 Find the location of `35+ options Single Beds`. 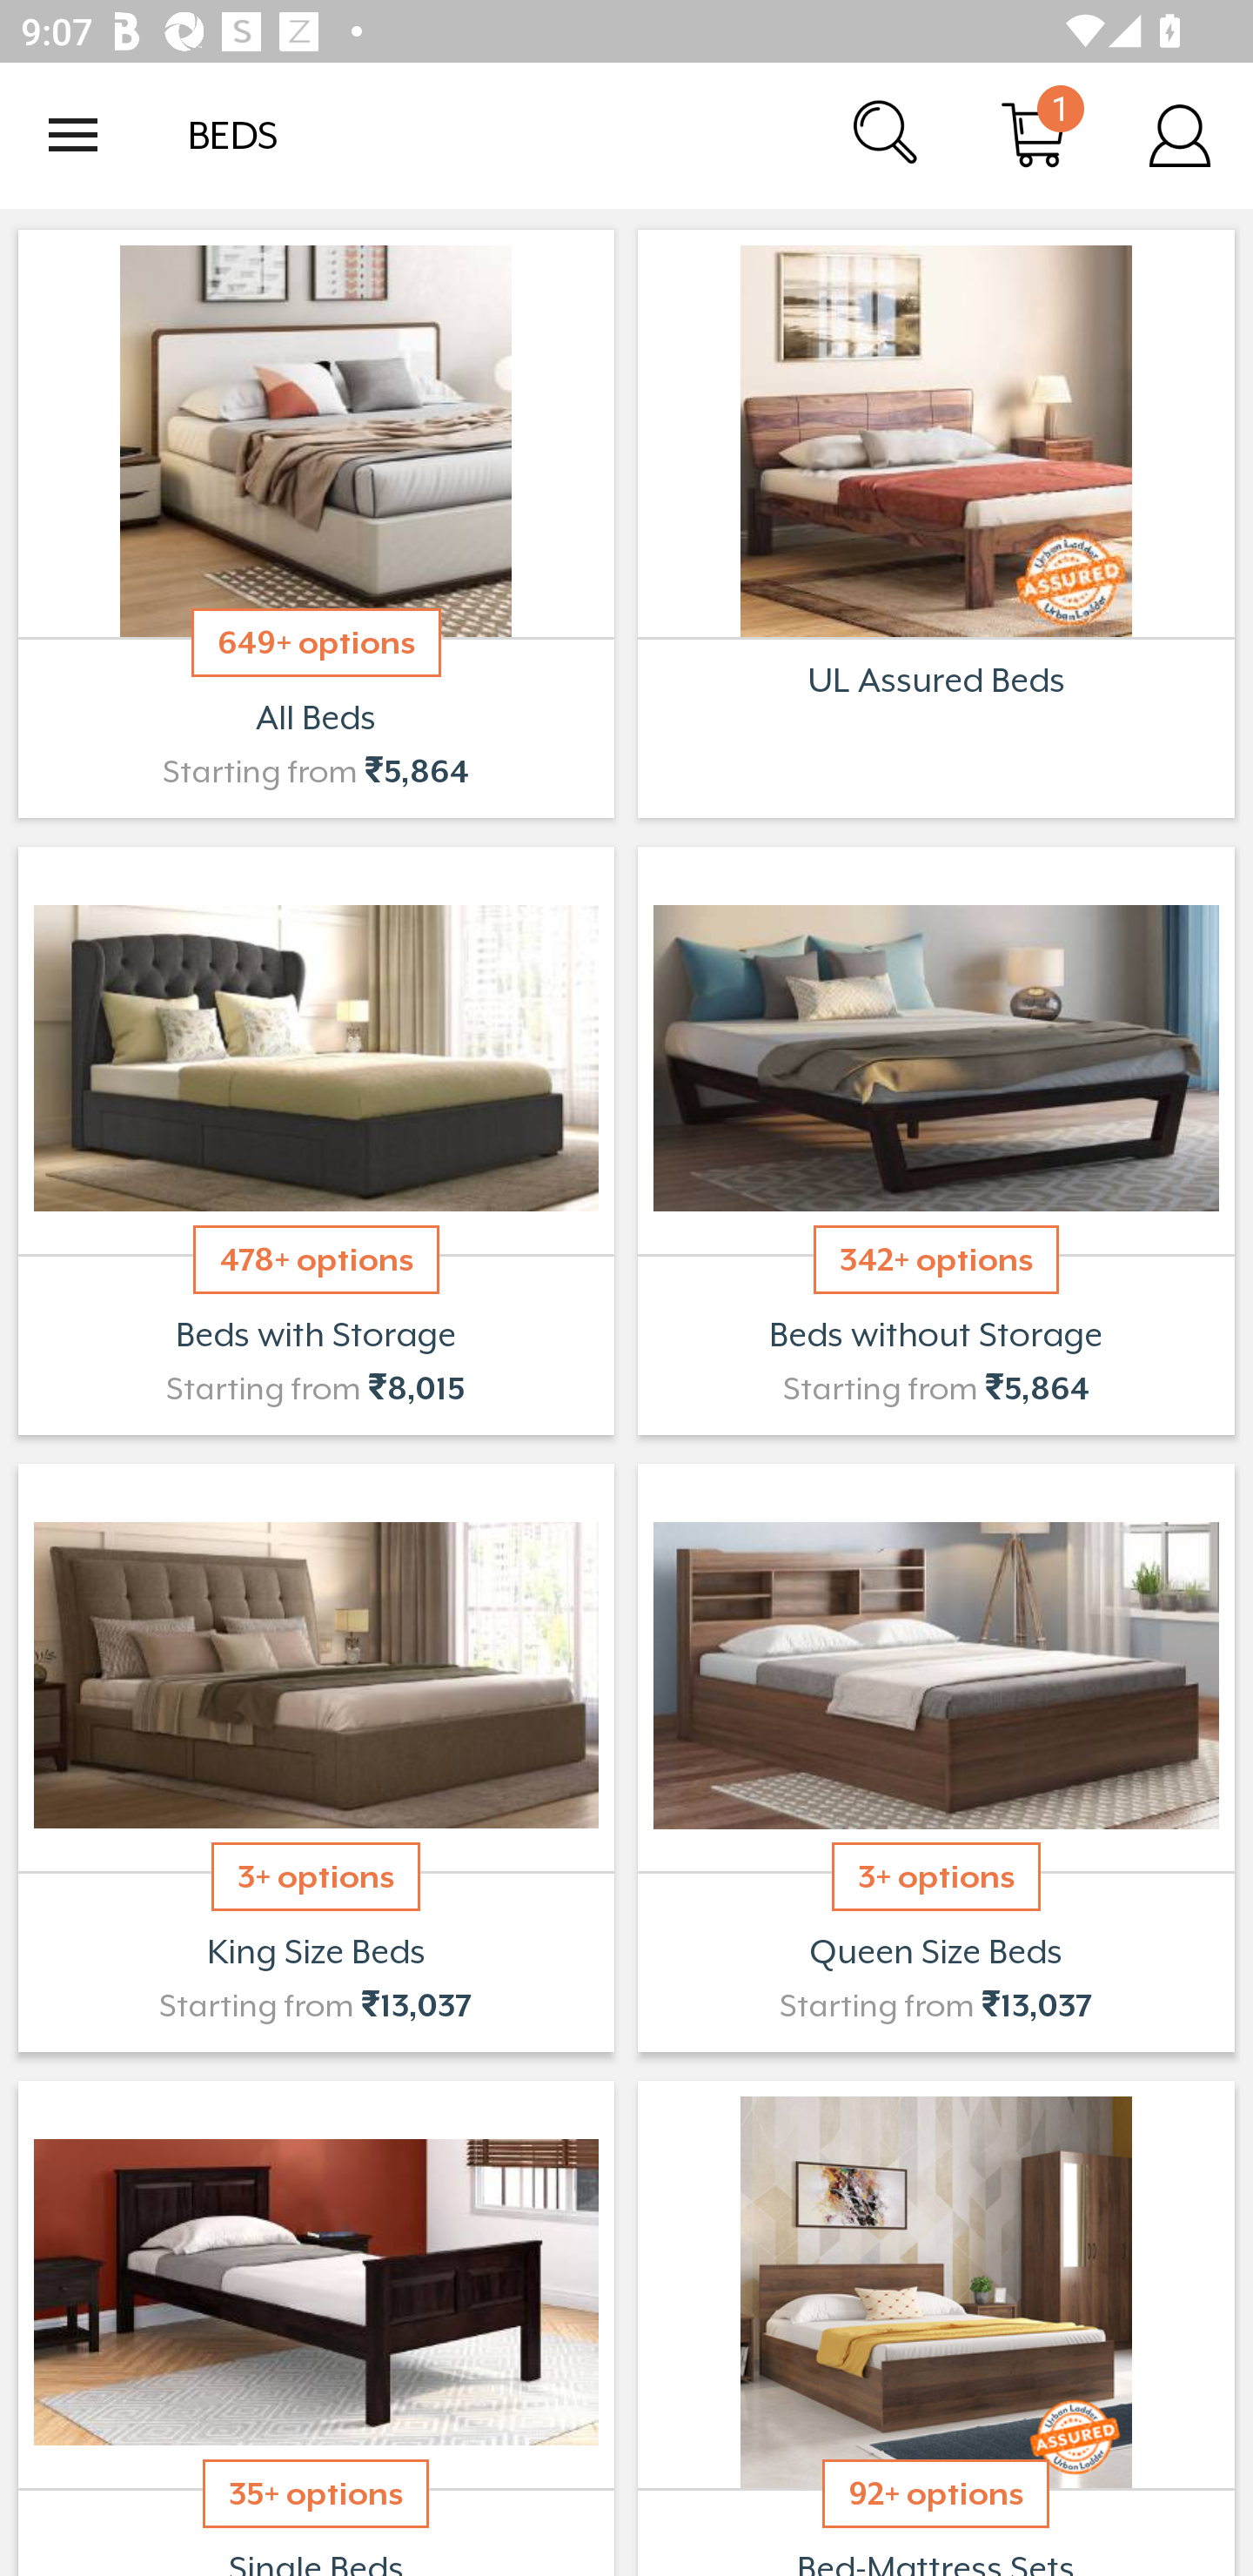

35+ options Single Beds is located at coordinates (315, 2324).